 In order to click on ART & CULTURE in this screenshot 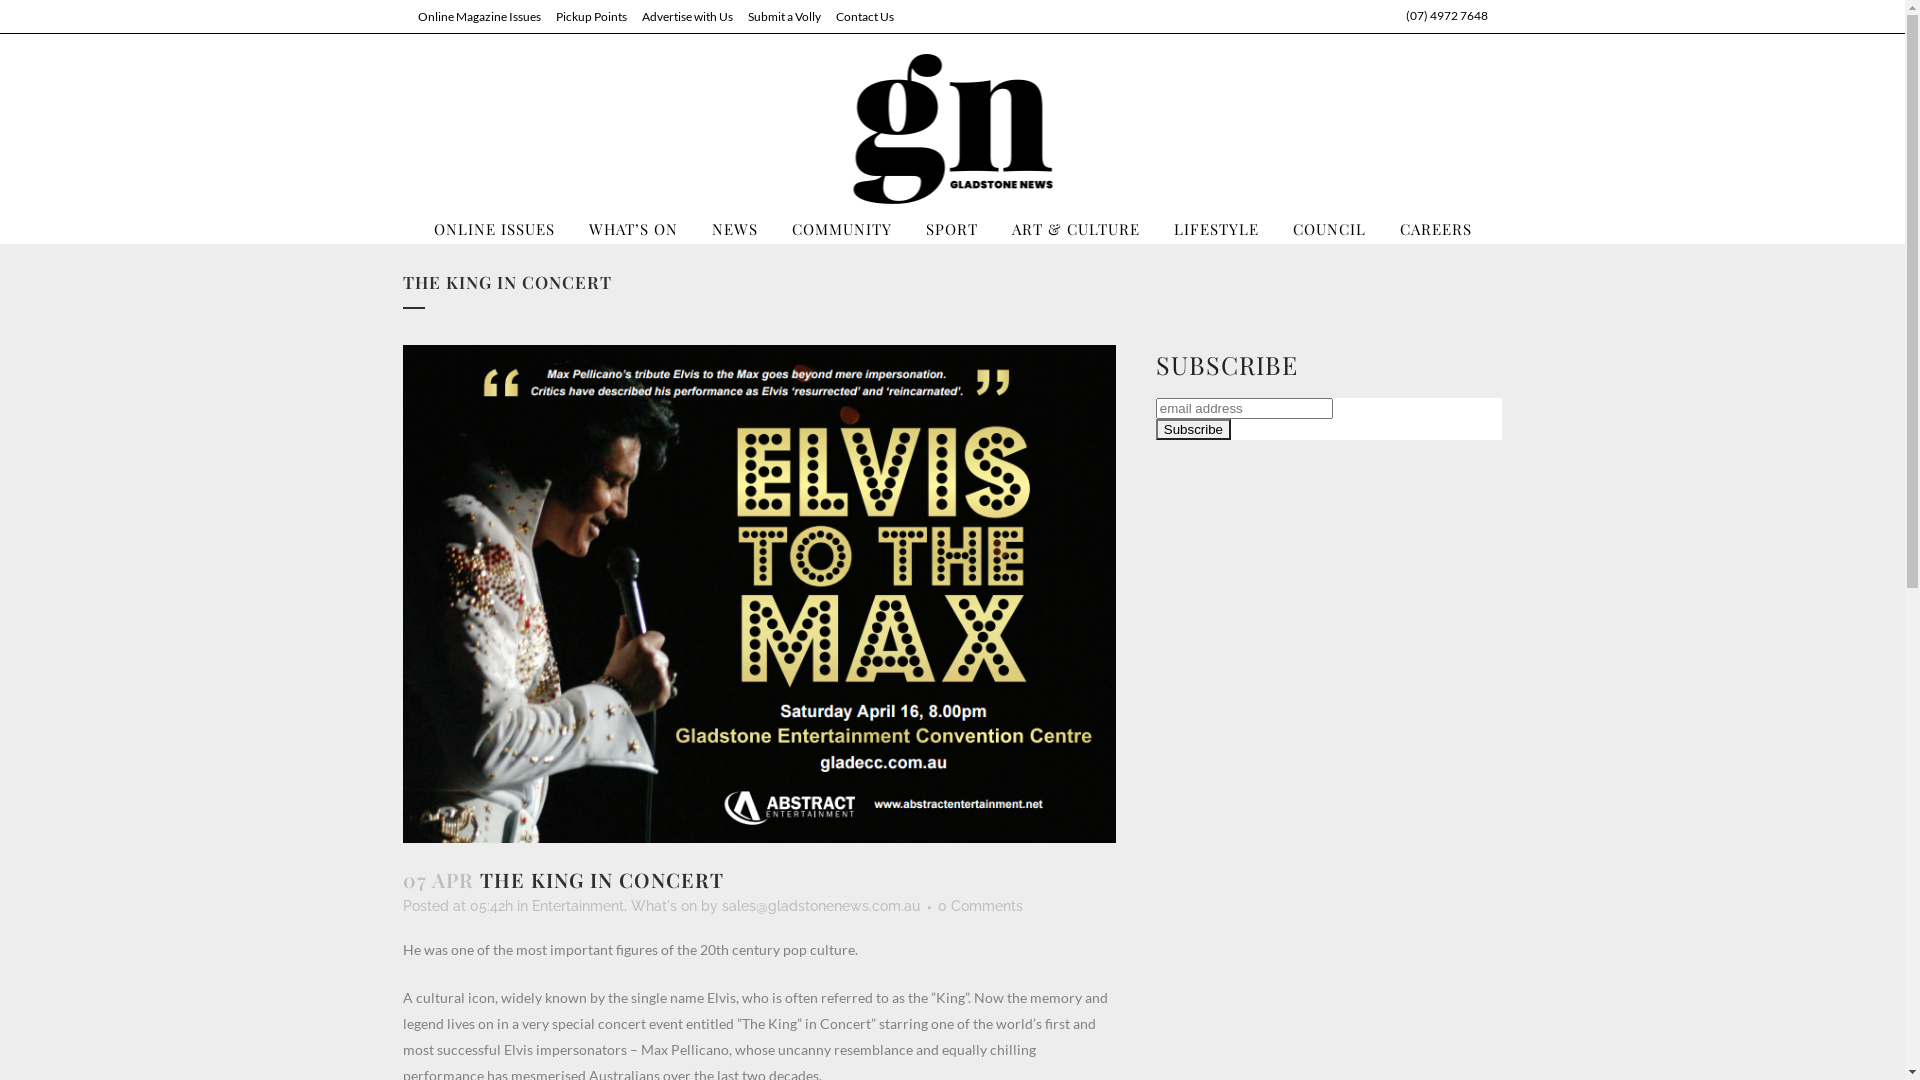, I will do `click(1075, 229)`.